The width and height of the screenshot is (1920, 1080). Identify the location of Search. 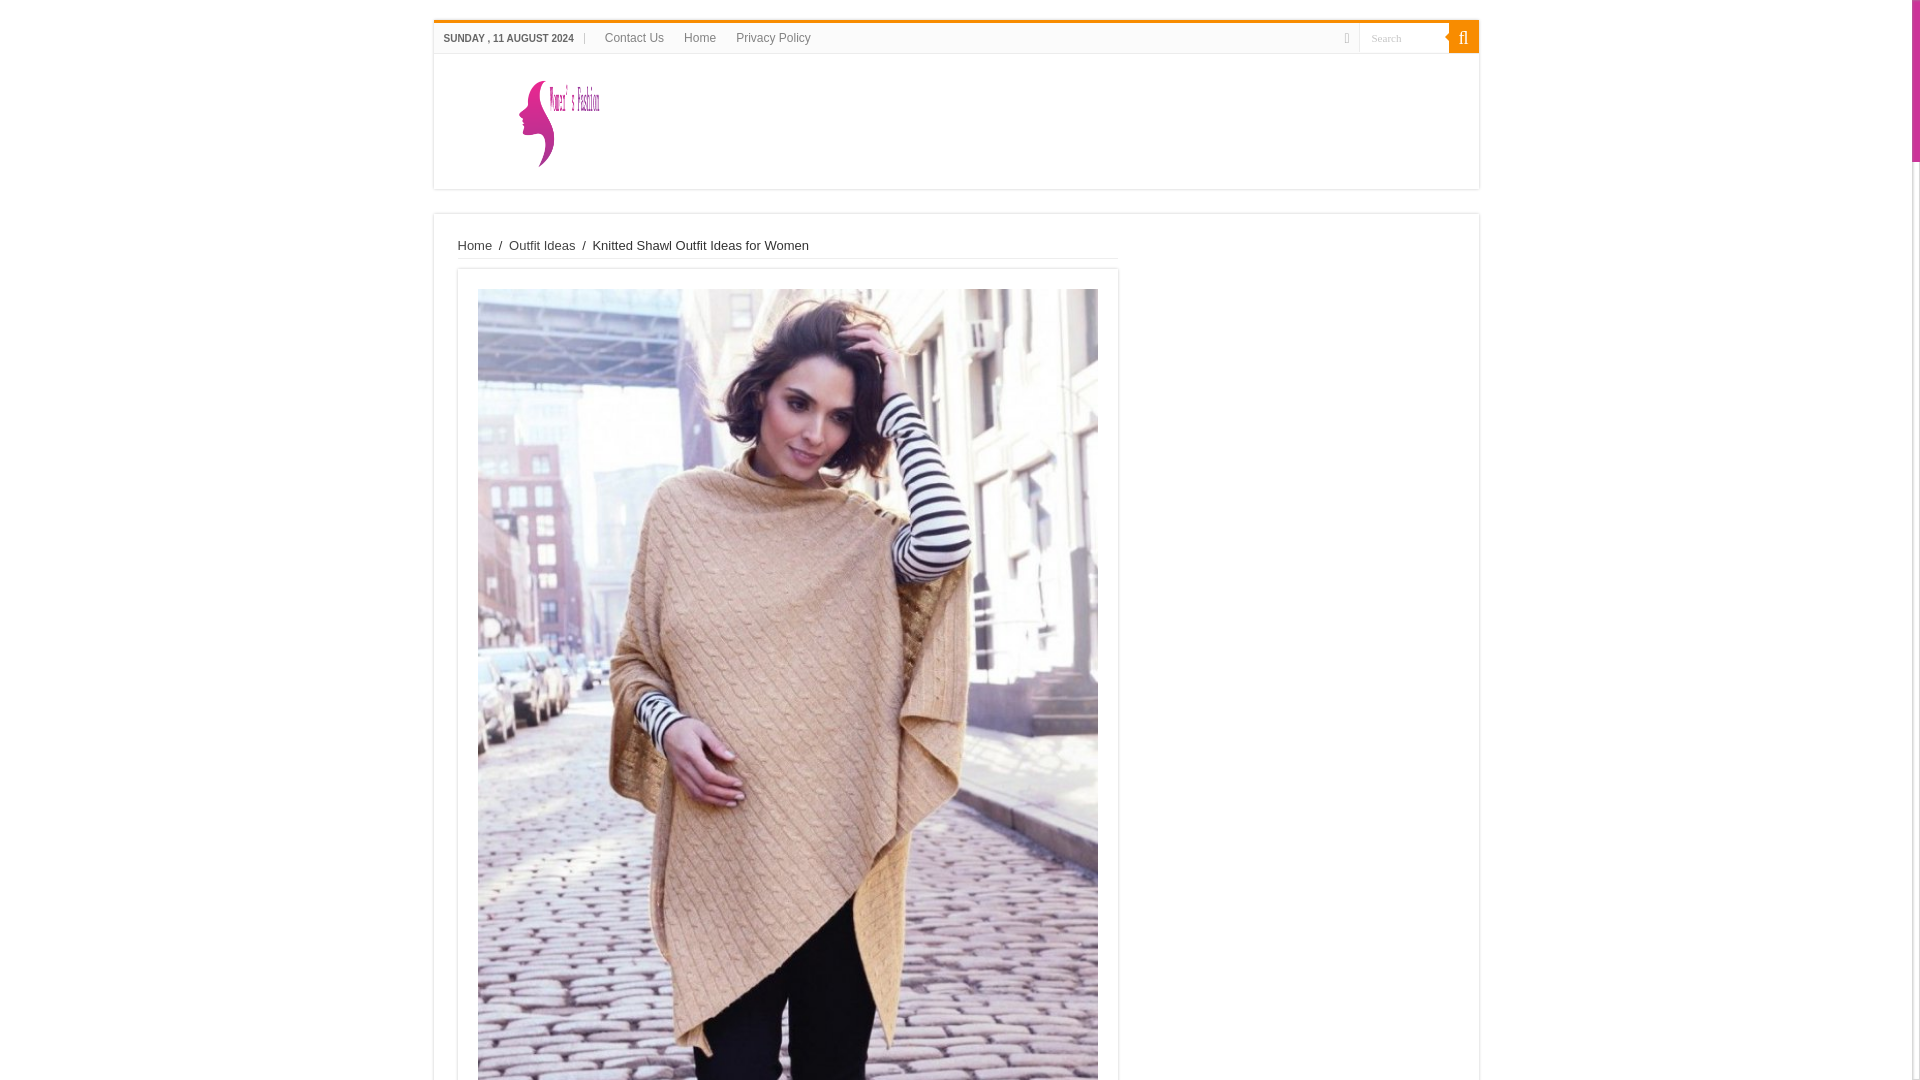
(1462, 37).